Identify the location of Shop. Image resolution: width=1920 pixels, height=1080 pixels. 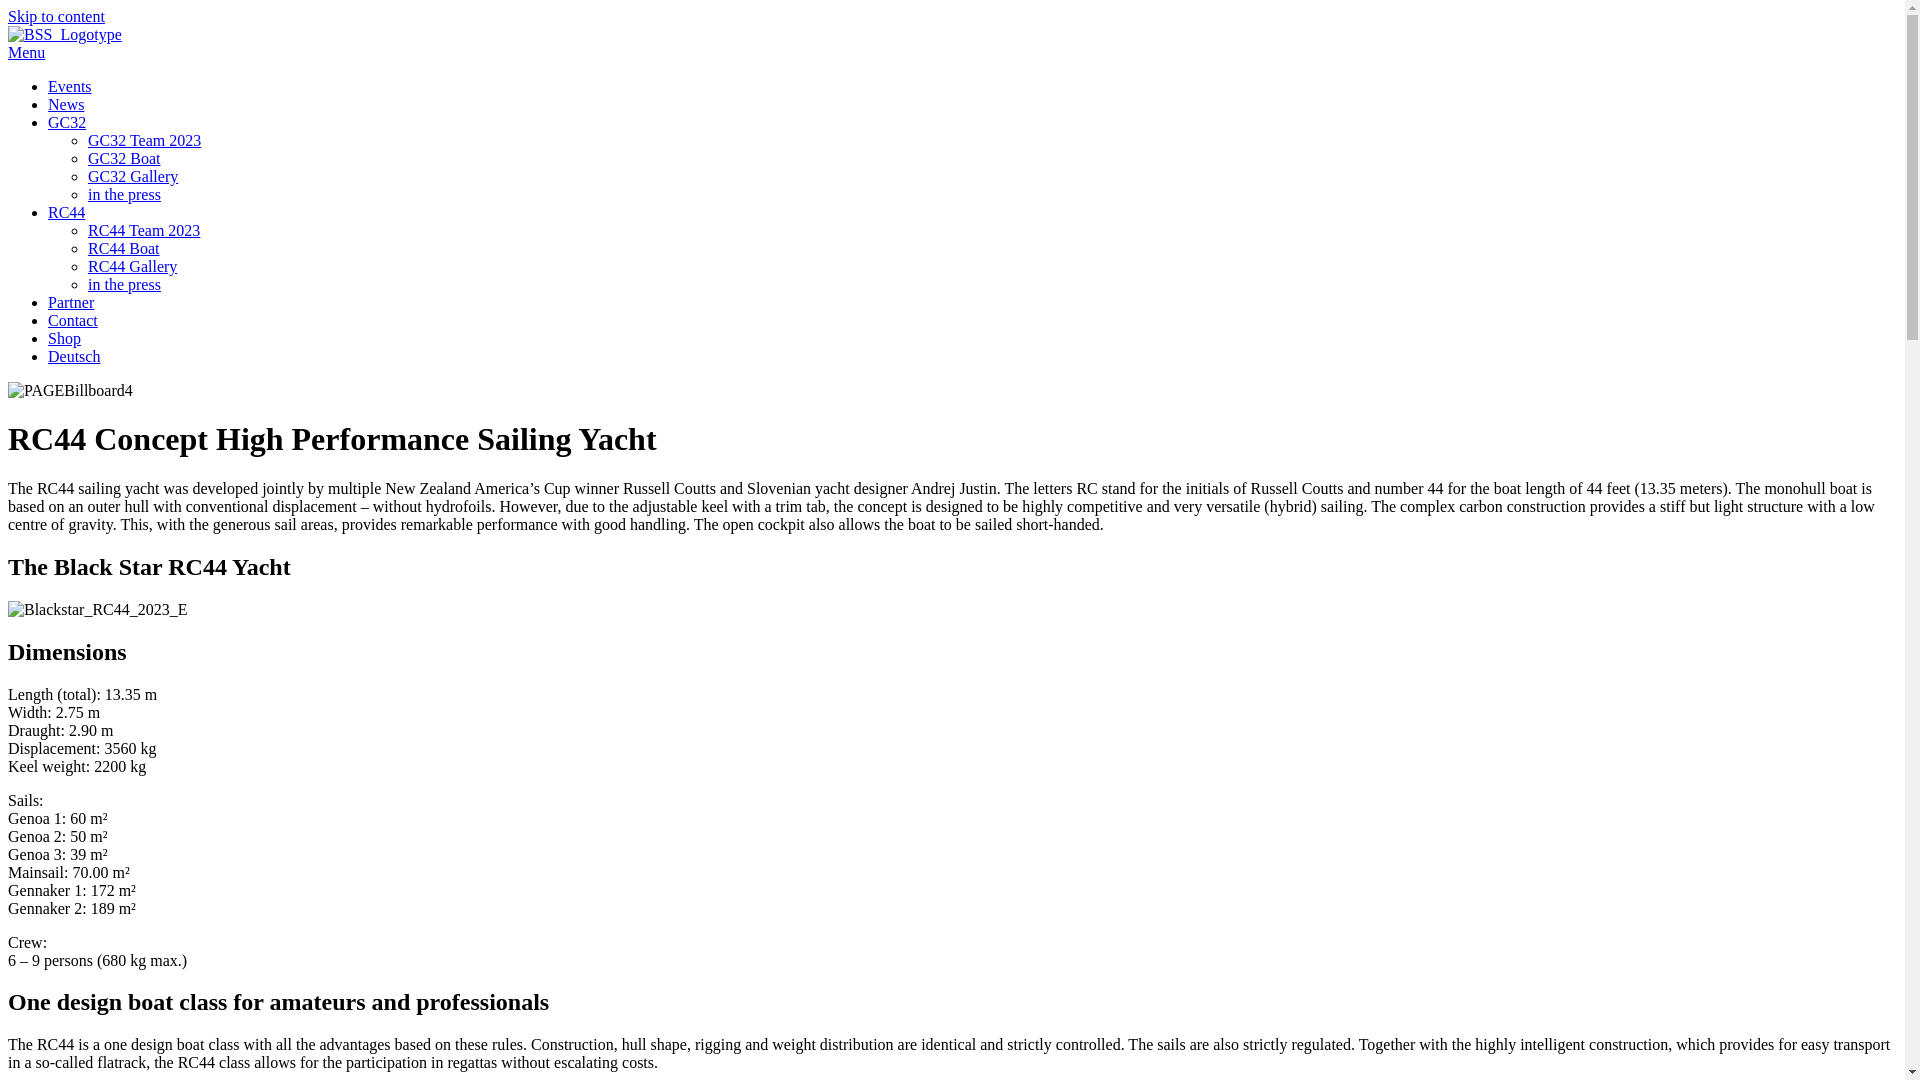
(64, 338).